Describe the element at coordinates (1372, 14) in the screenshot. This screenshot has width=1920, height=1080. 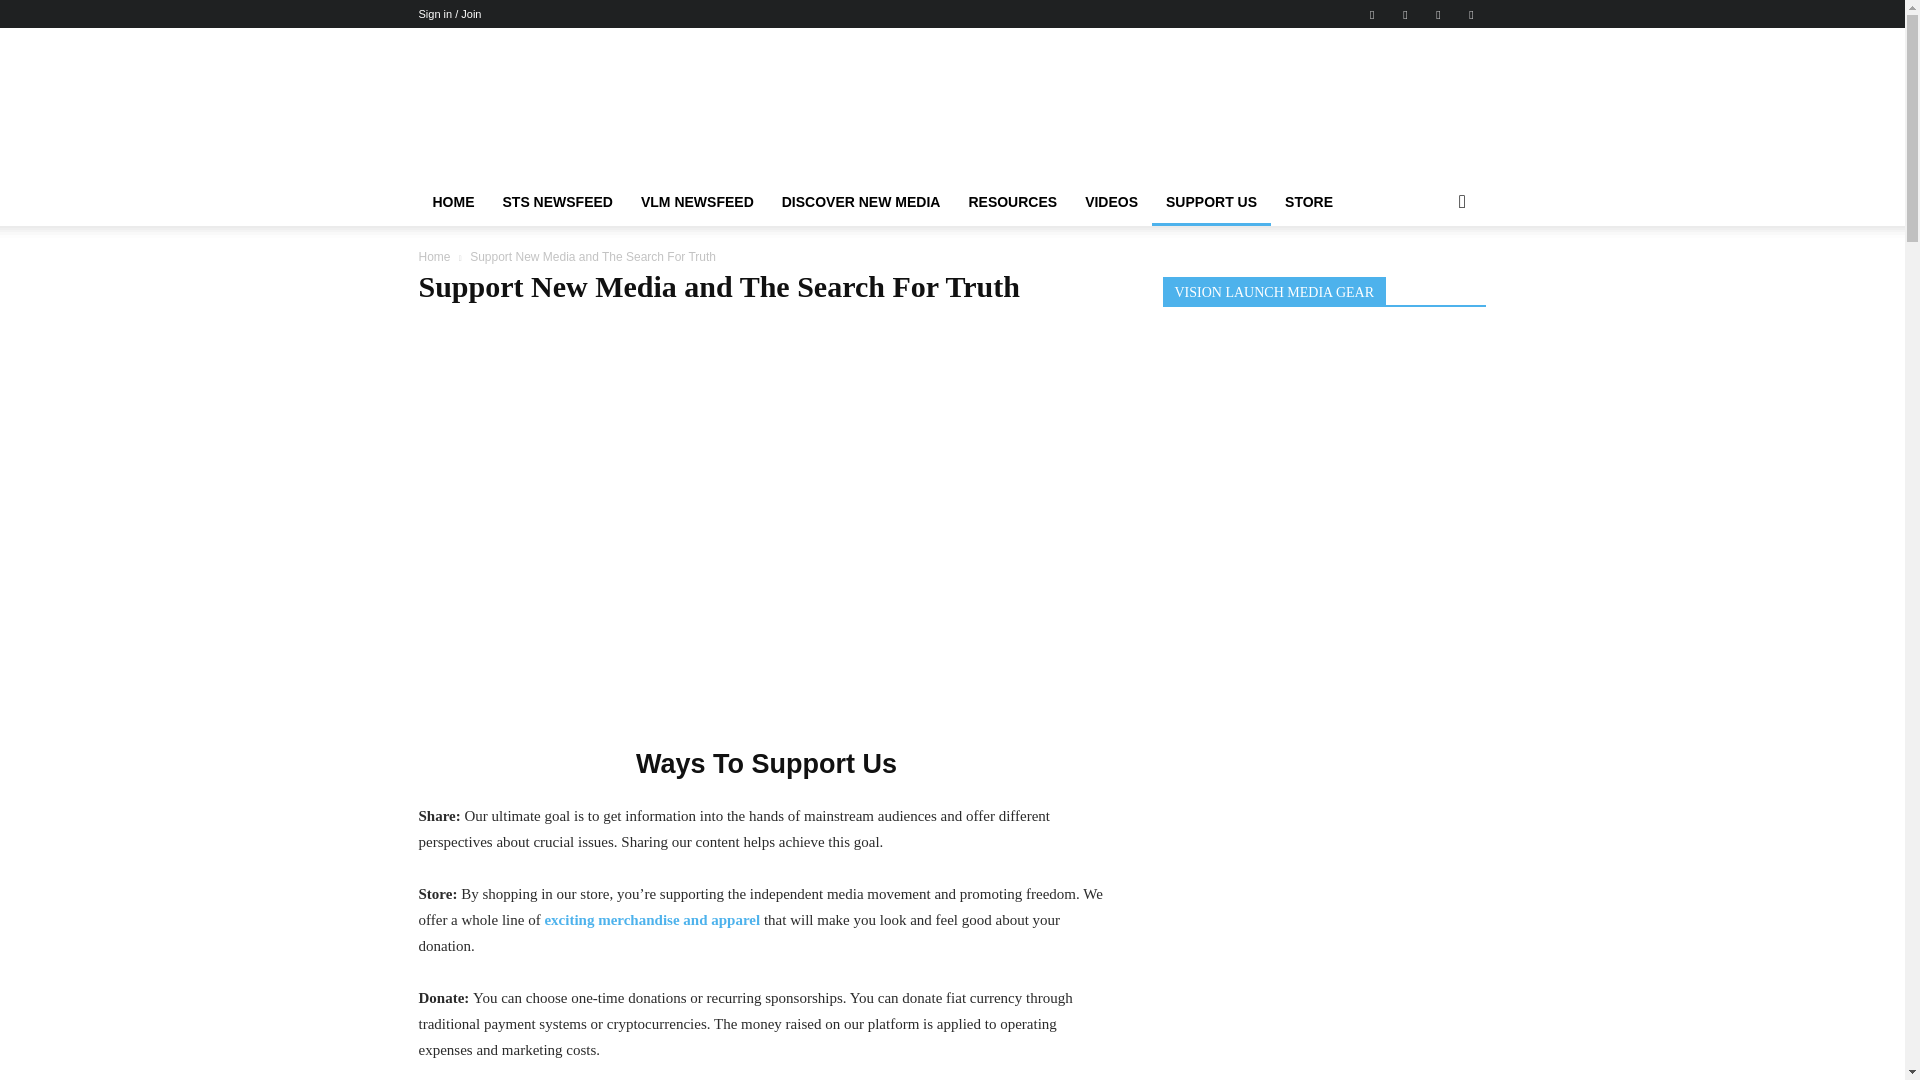
I see `Facebook` at that location.